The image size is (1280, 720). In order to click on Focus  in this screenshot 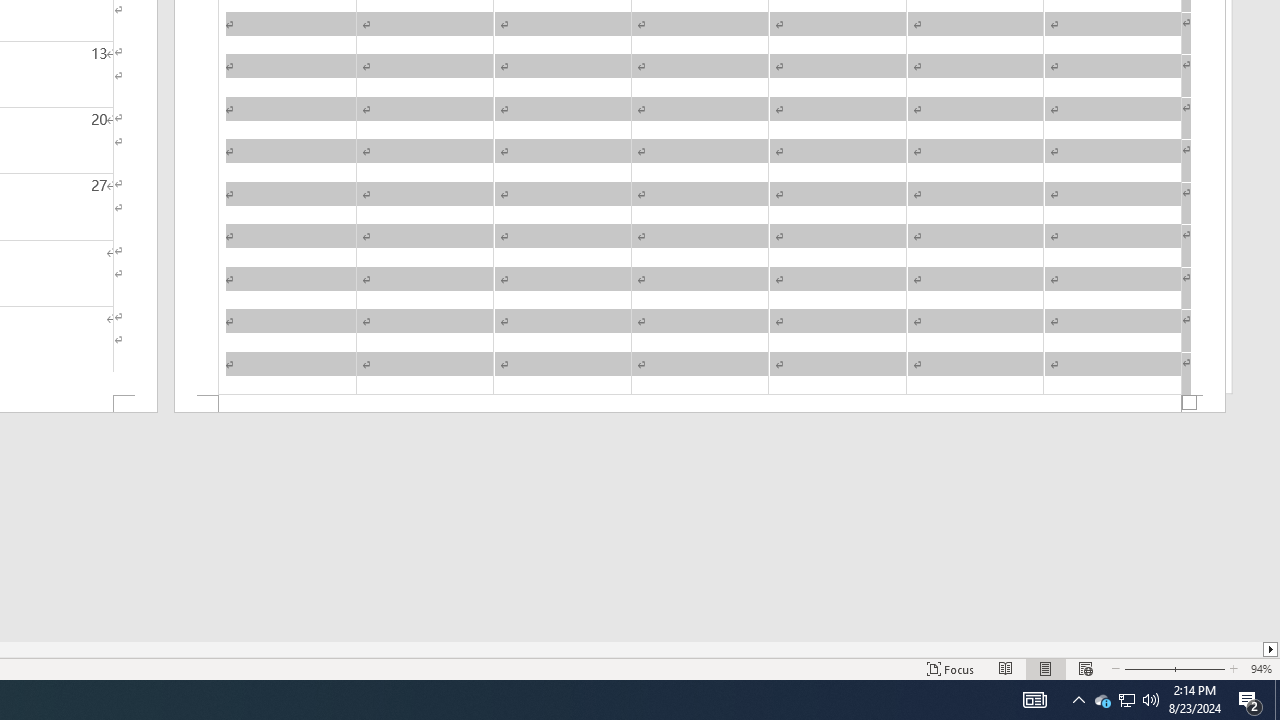, I will do `click(951, 668)`.